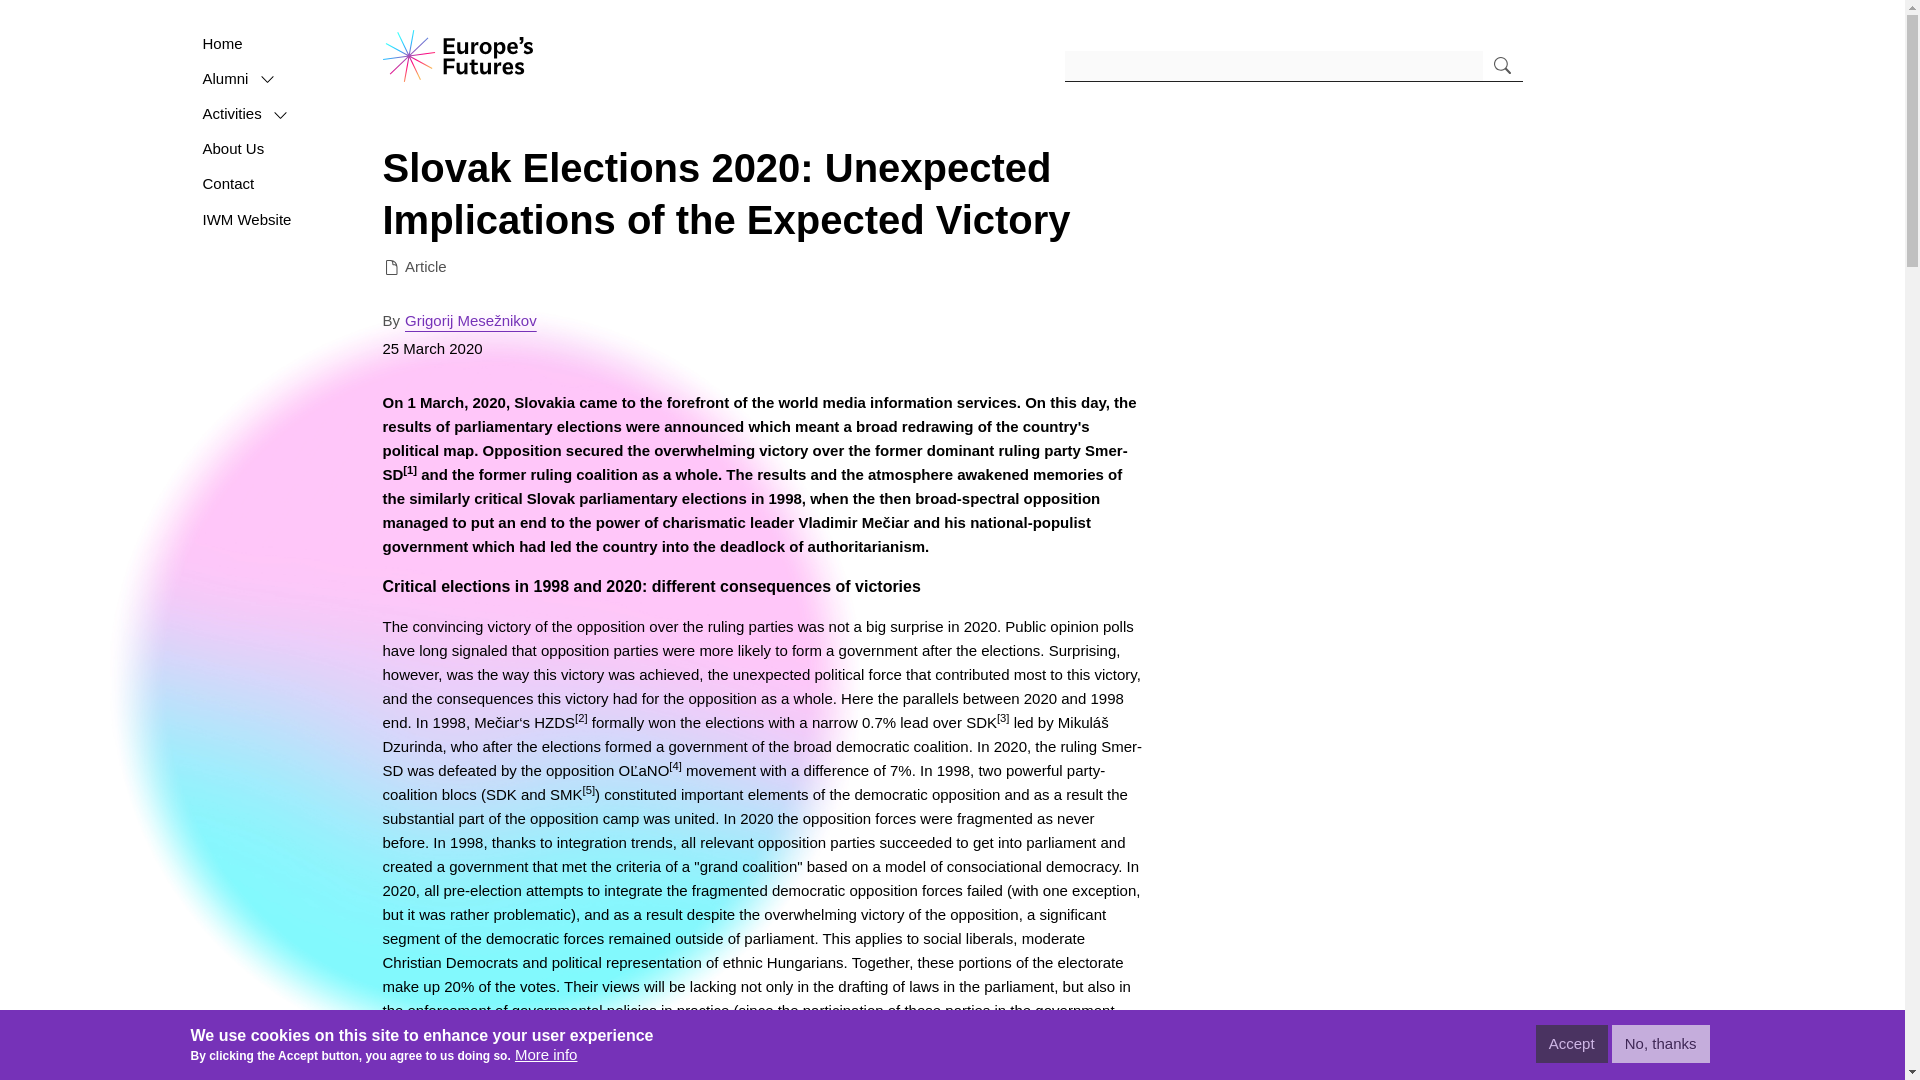 The height and width of the screenshot is (1080, 1920). I want to click on About Us, so click(236, 150).